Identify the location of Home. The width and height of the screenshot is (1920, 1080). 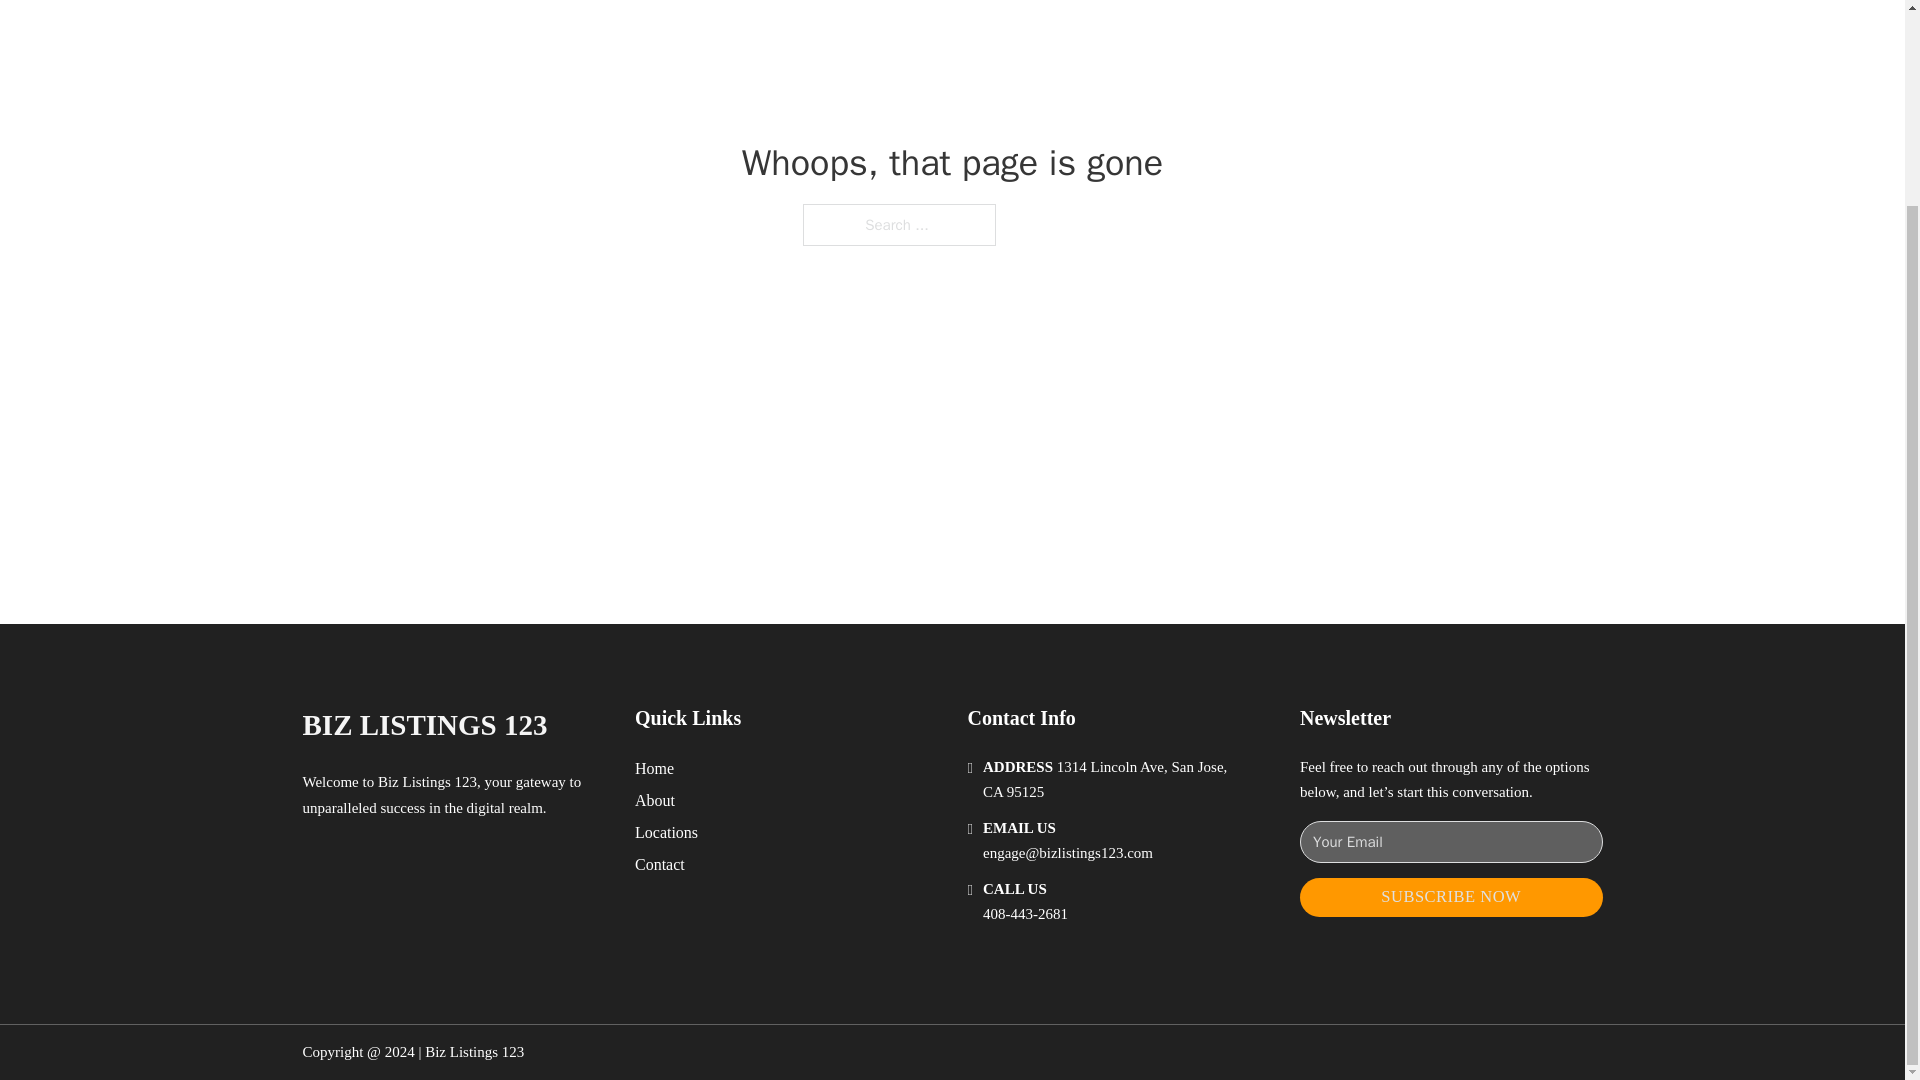
(654, 768).